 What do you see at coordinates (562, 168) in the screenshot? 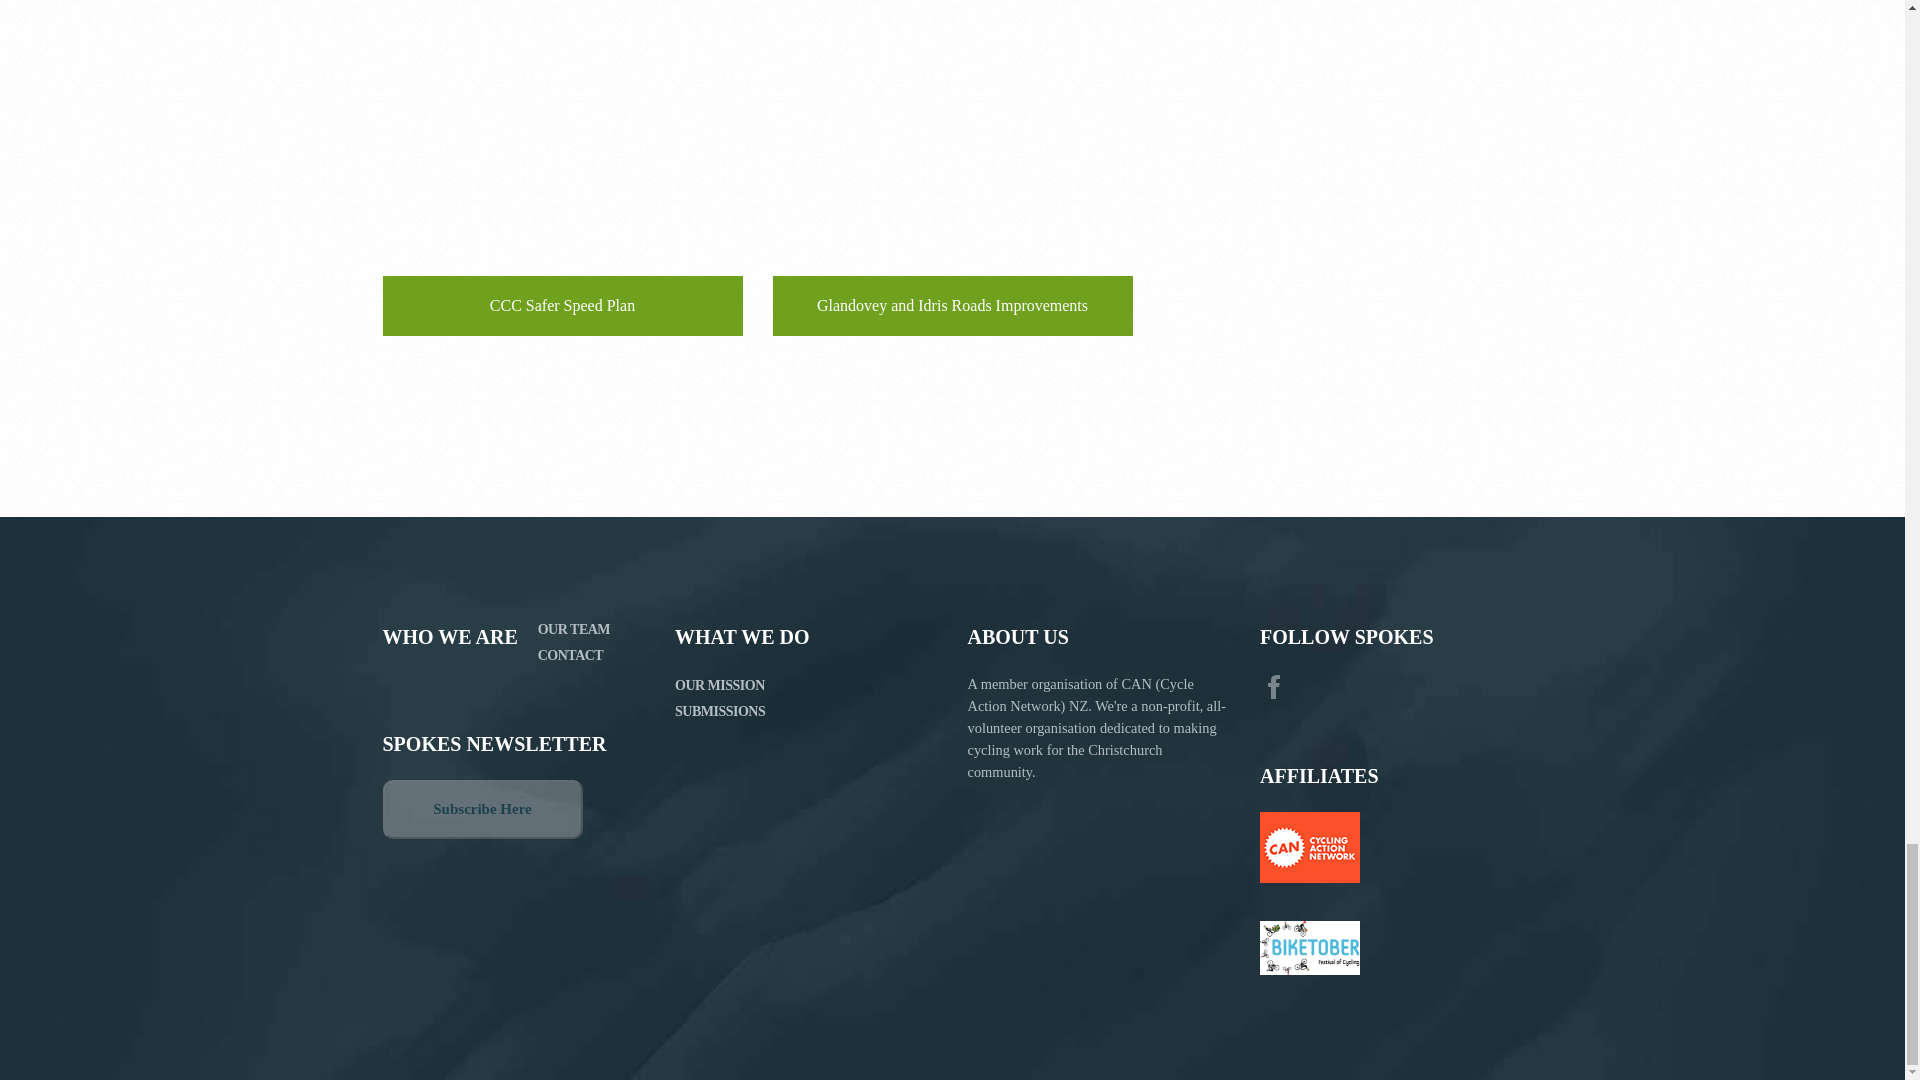
I see `CCC Safer Speed Plan` at bounding box center [562, 168].